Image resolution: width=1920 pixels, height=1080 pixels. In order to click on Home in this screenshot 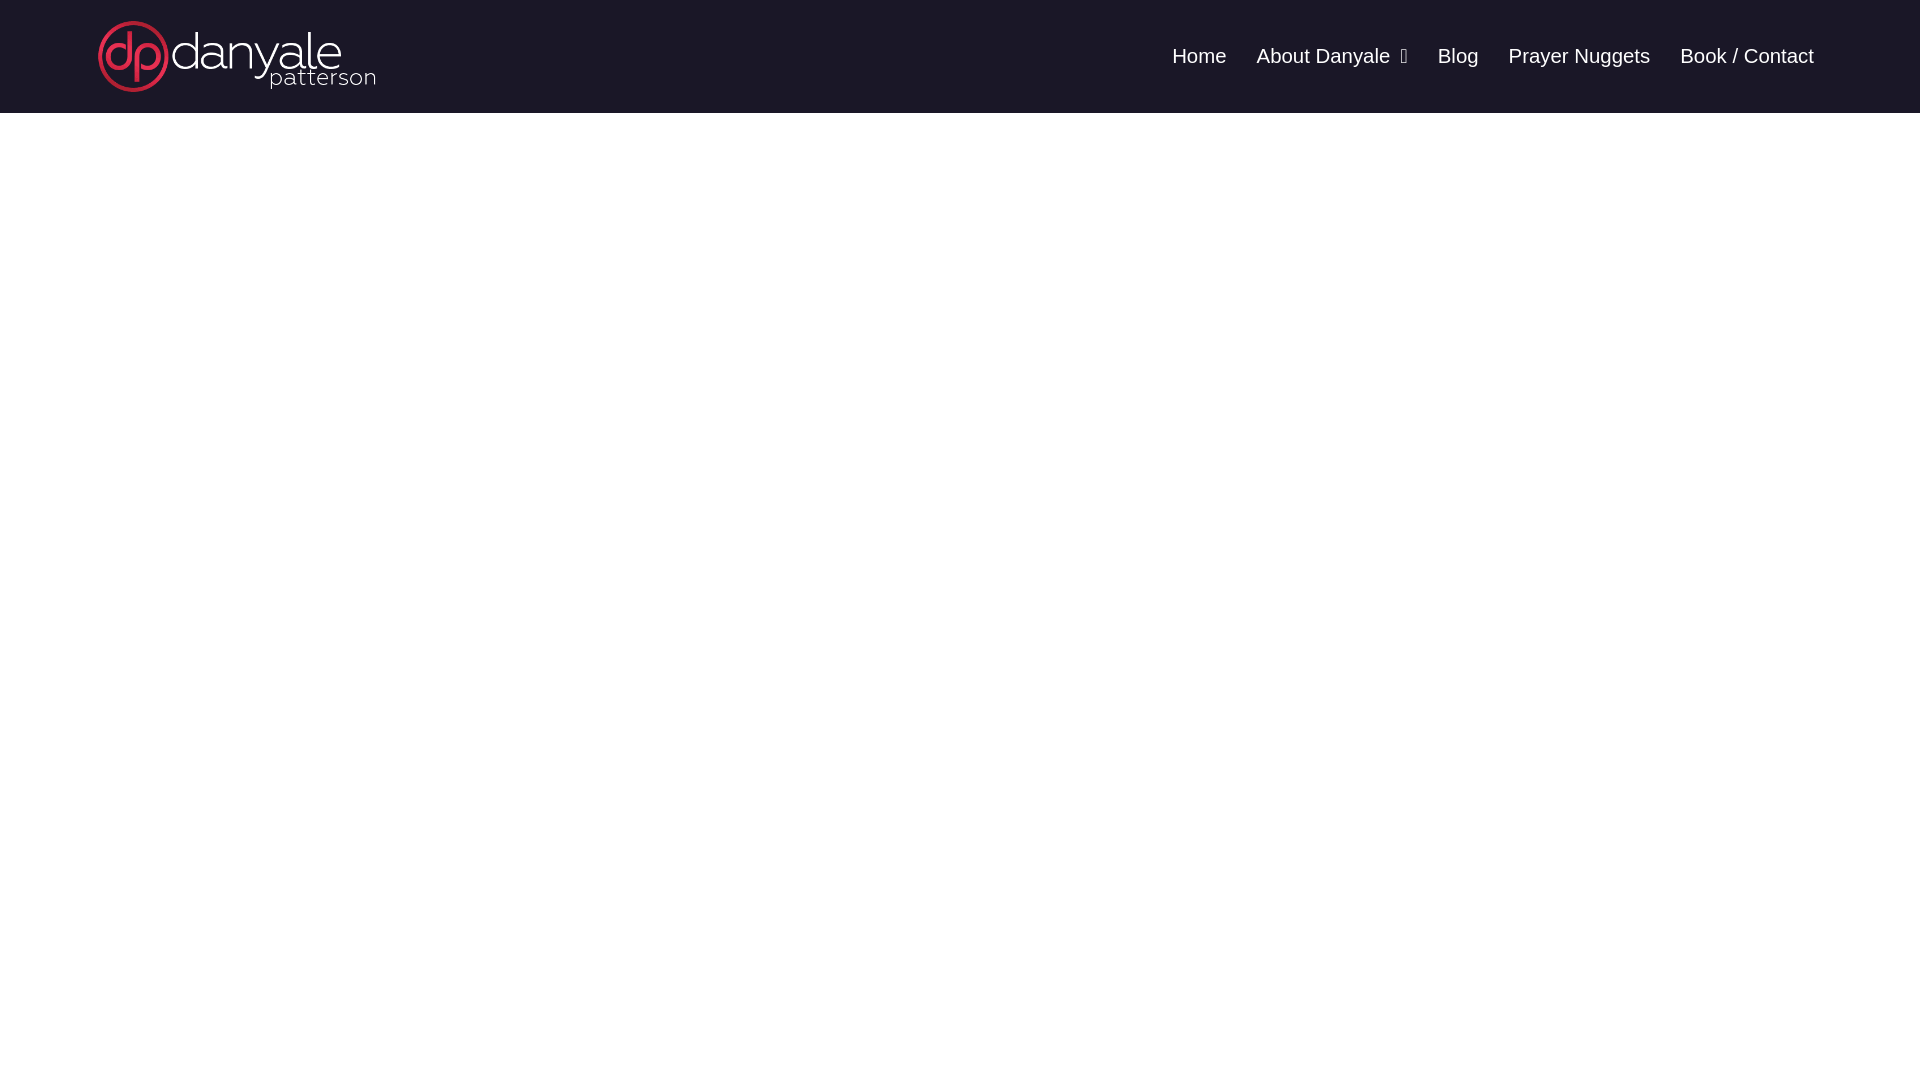, I will do `click(1198, 56)`.